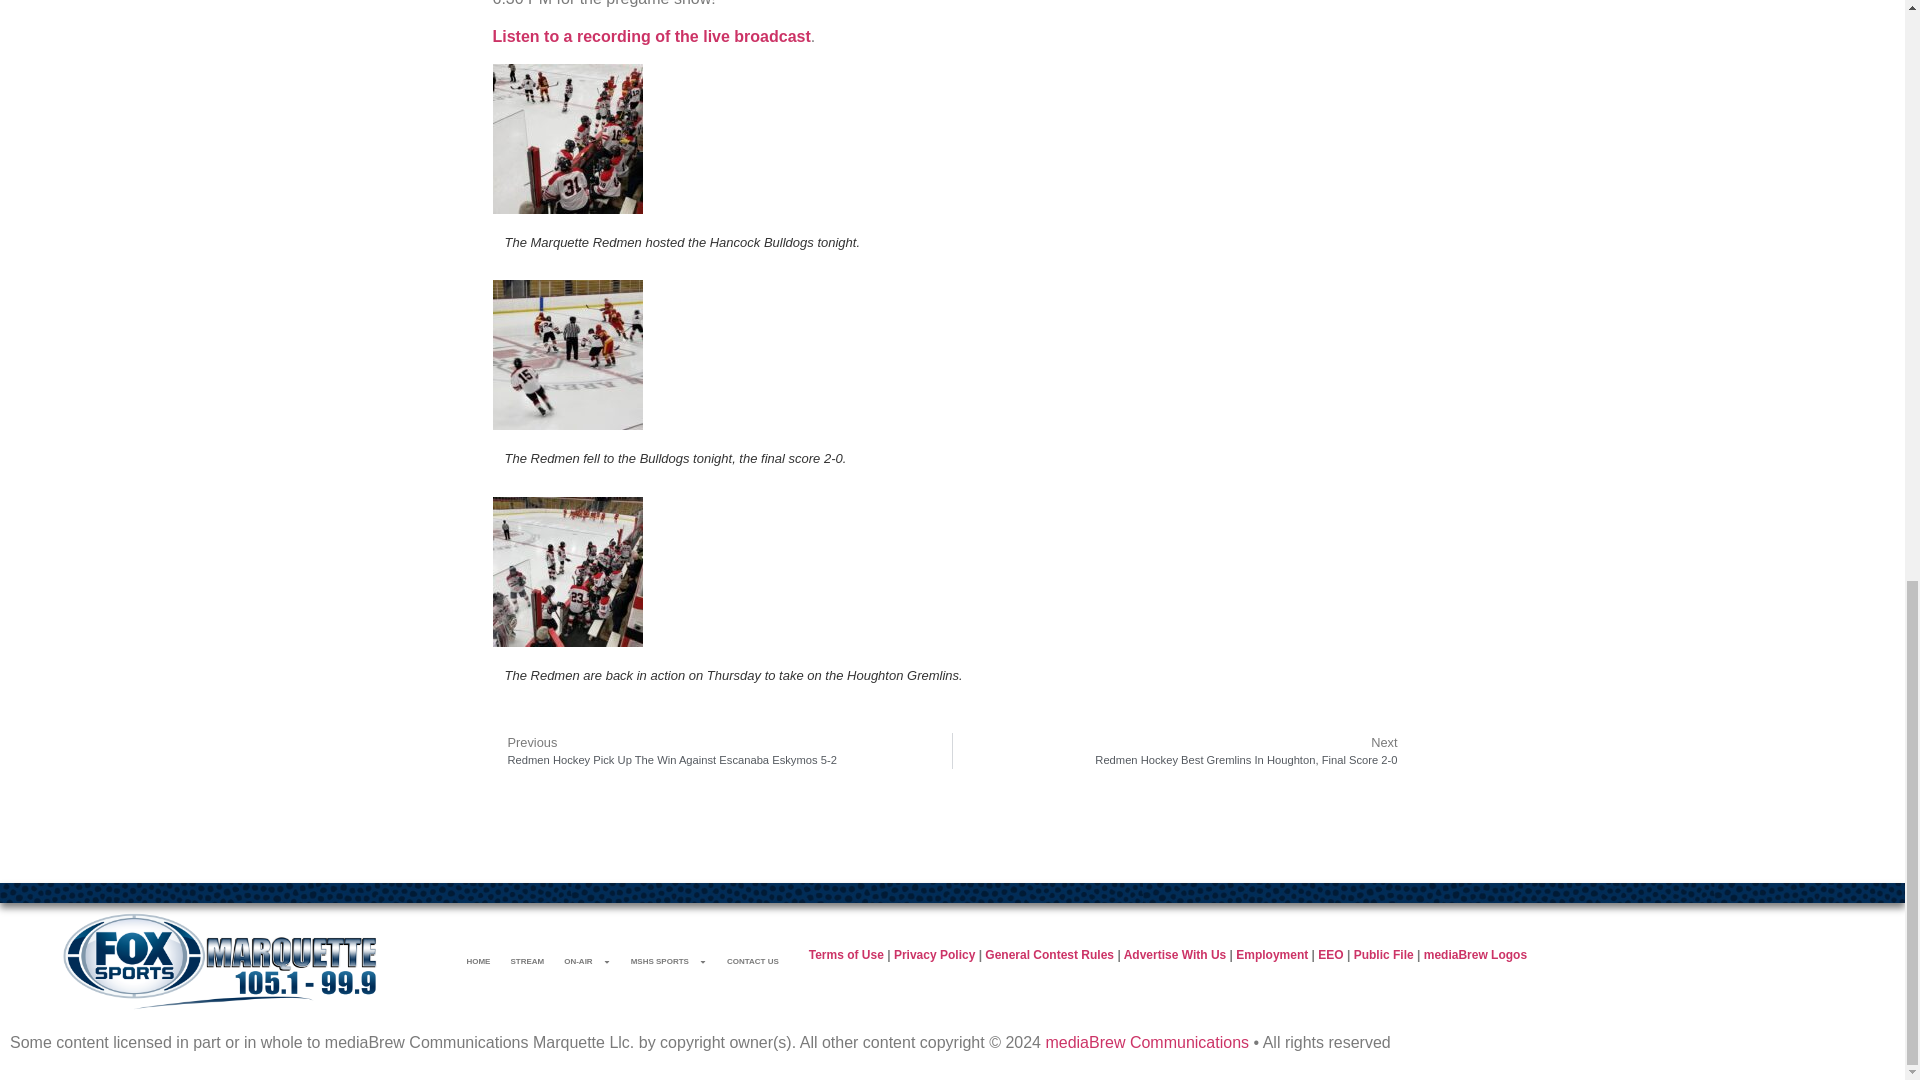 This screenshot has height=1080, width=1920. I want to click on Listen to a recording of the live broadcast, so click(650, 36).